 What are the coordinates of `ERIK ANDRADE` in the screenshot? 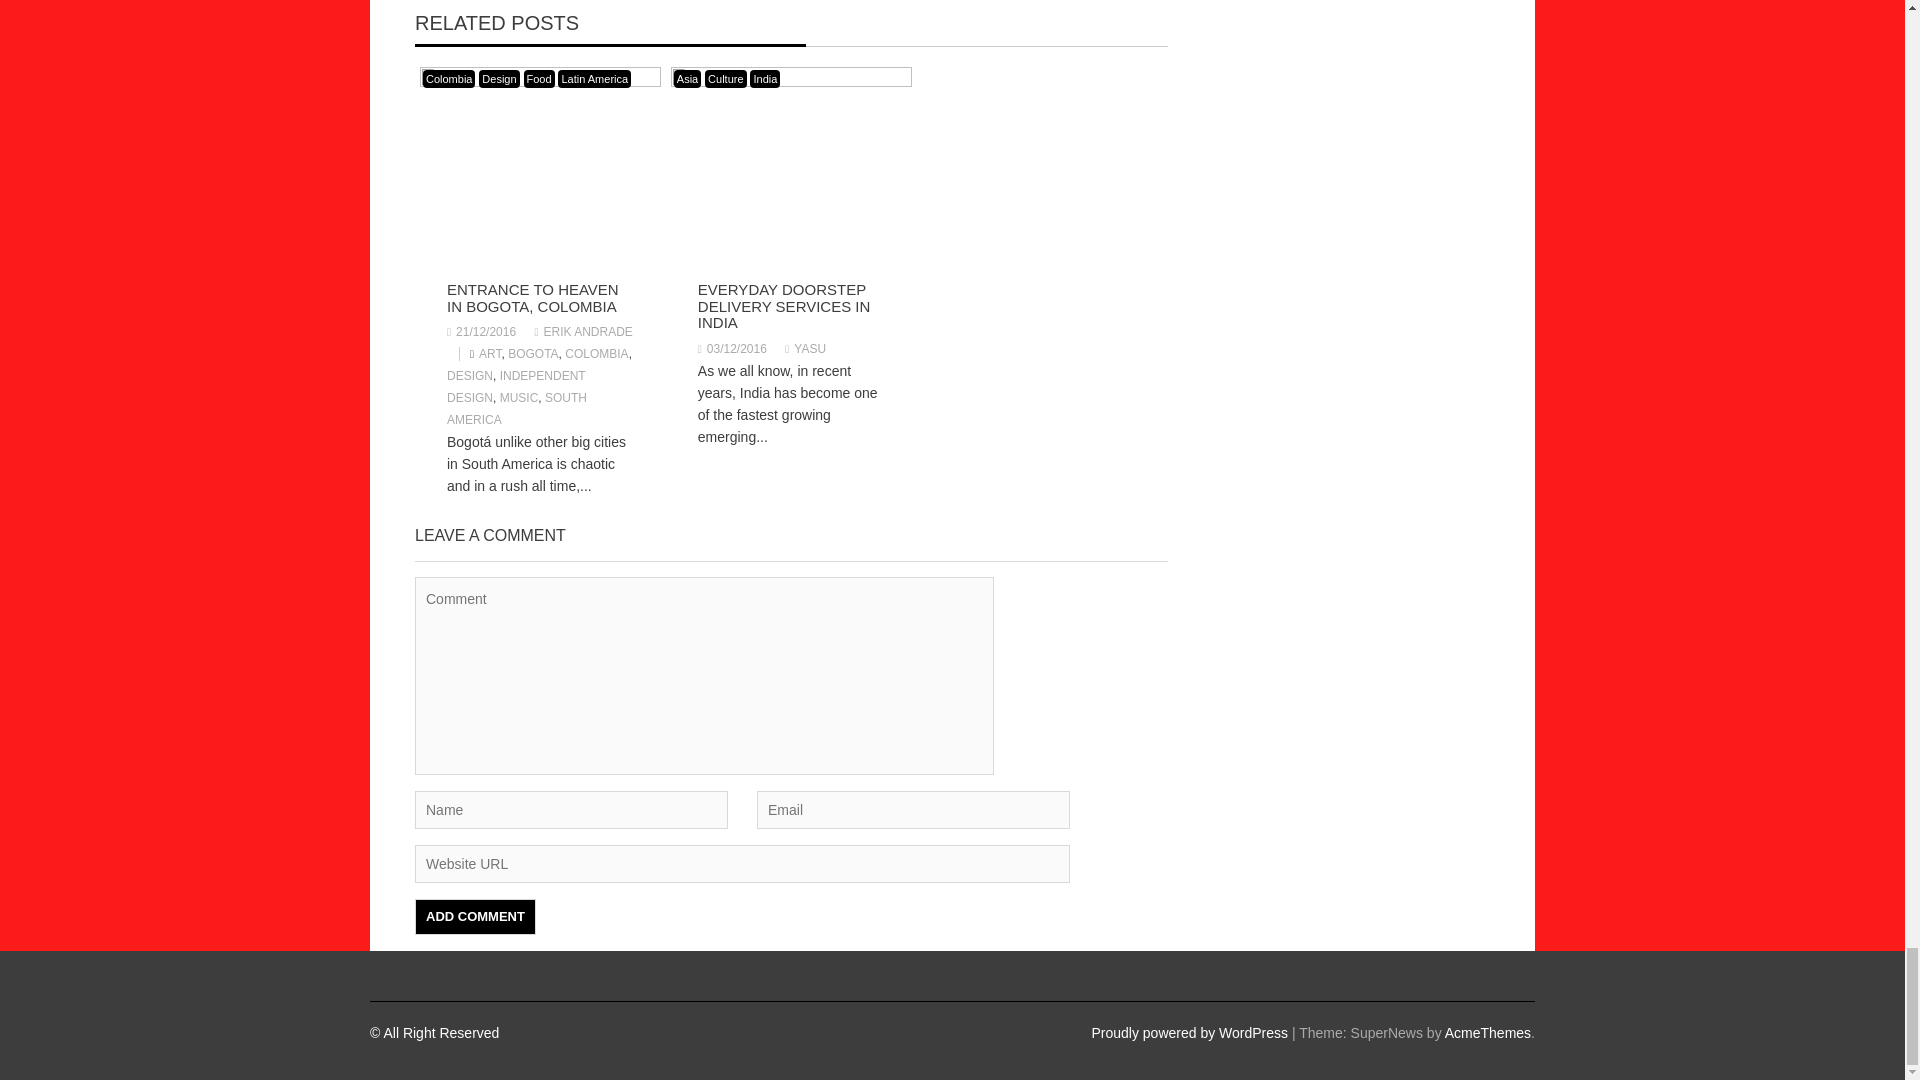 It's located at (582, 332).